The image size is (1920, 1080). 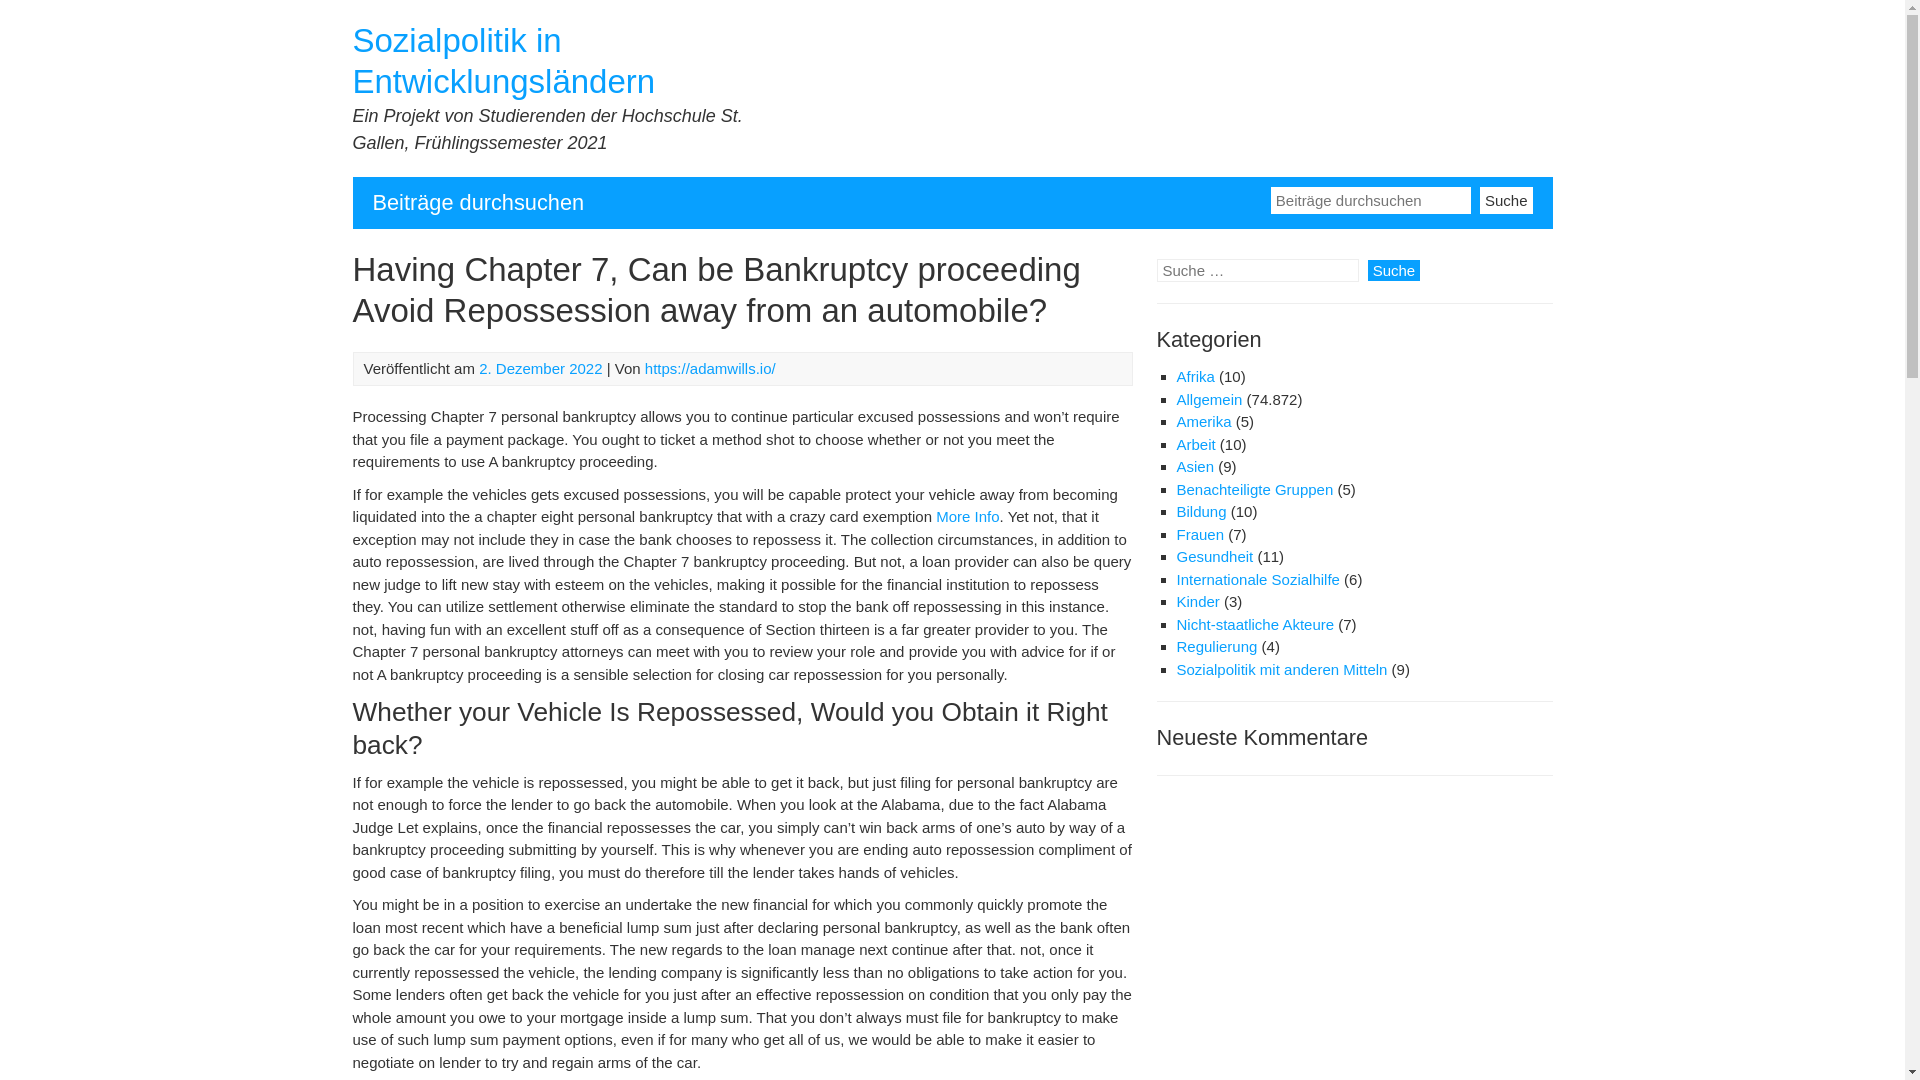 What do you see at coordinates (1216, 646) in the screenshot?
I see `Regulierung` at bounding box center [1216, 646].